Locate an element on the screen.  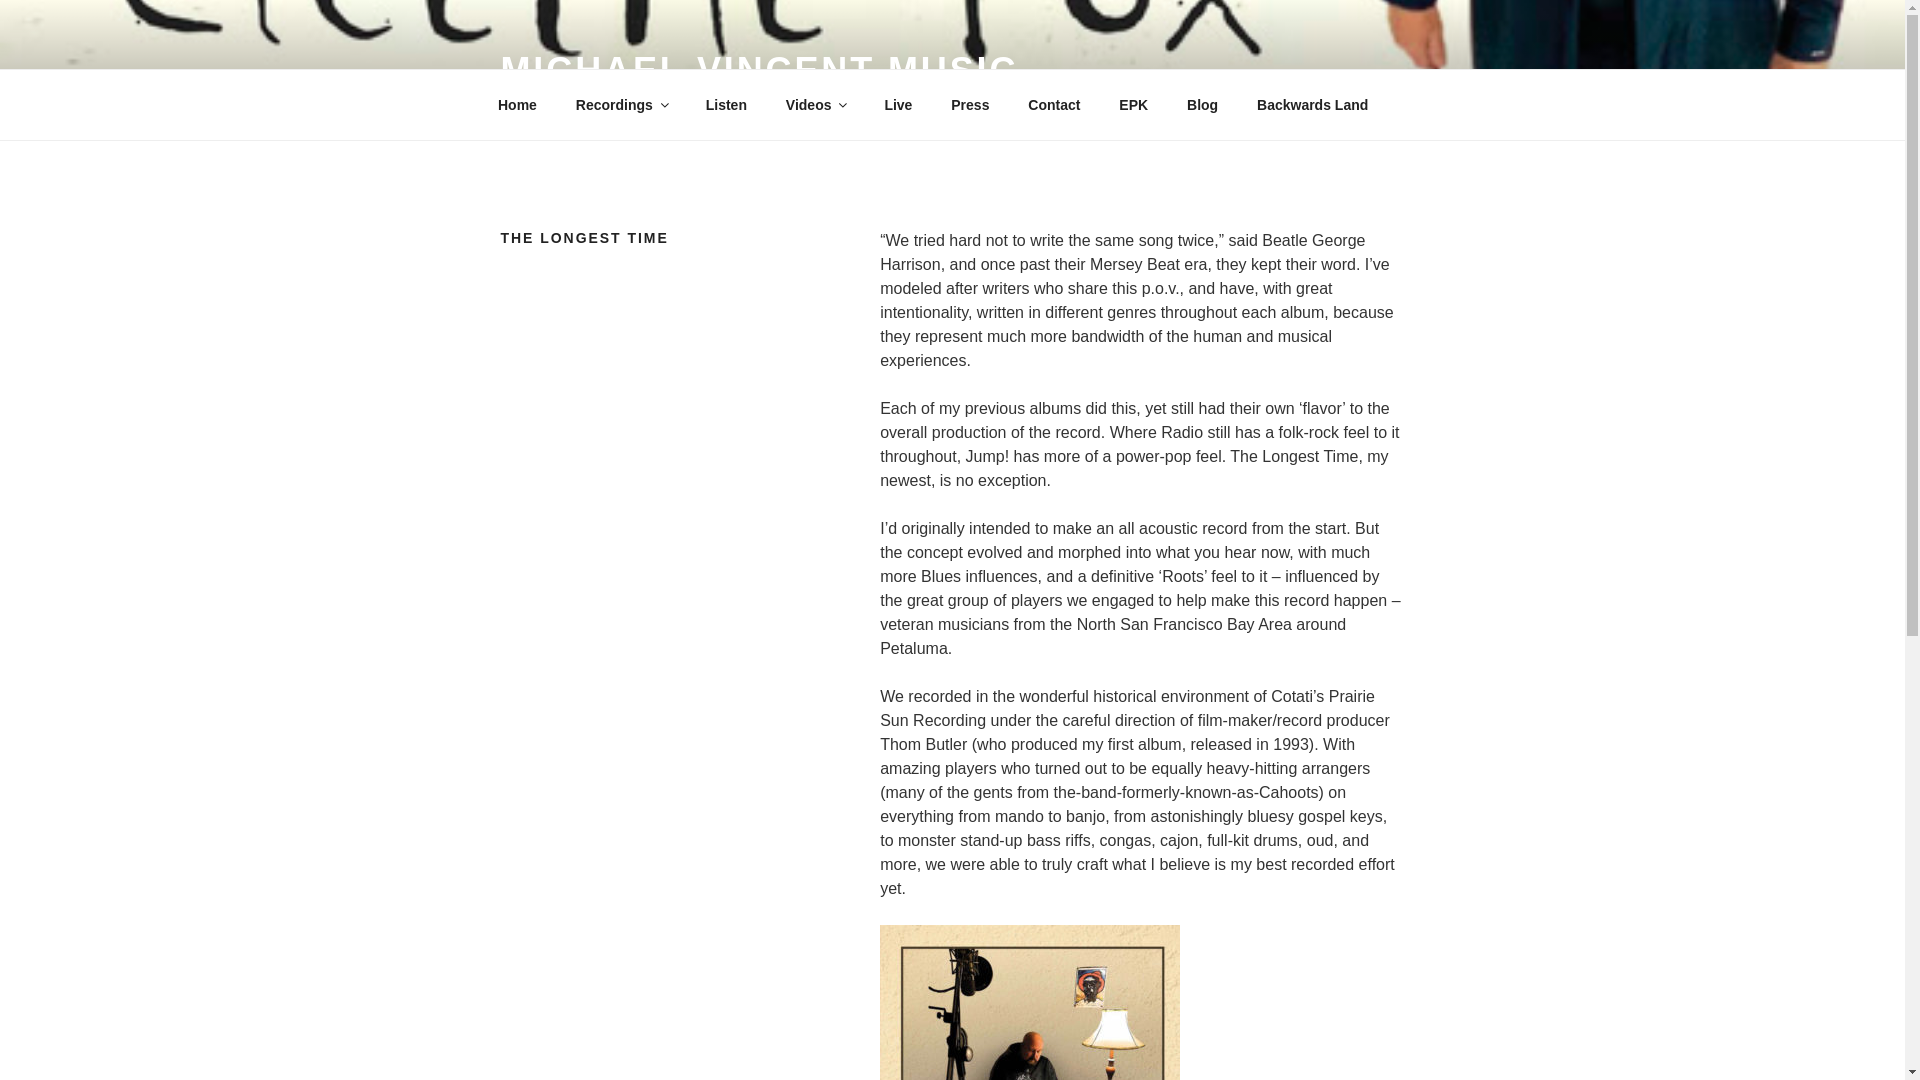
Press is located at coordinates (970, 104).